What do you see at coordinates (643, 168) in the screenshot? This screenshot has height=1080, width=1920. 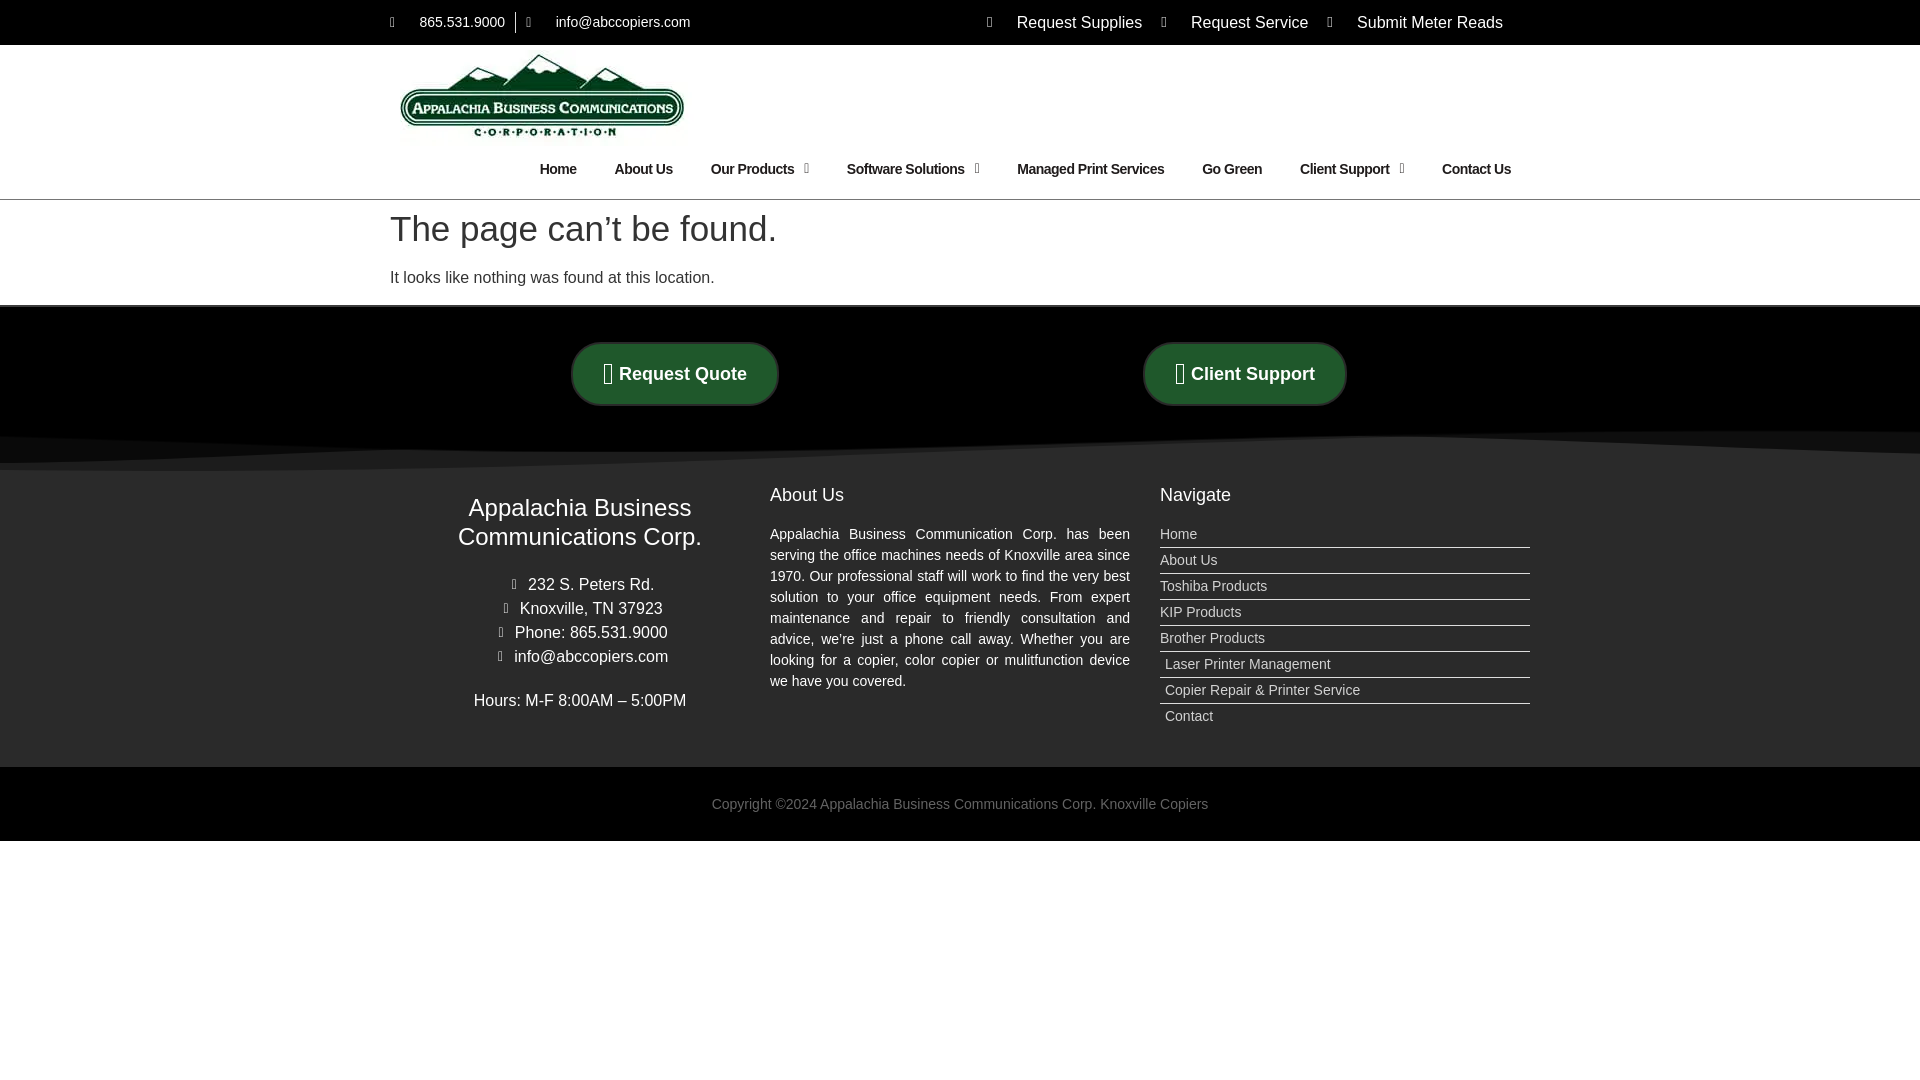 I see `About Us` at bounding box center [643, 168].